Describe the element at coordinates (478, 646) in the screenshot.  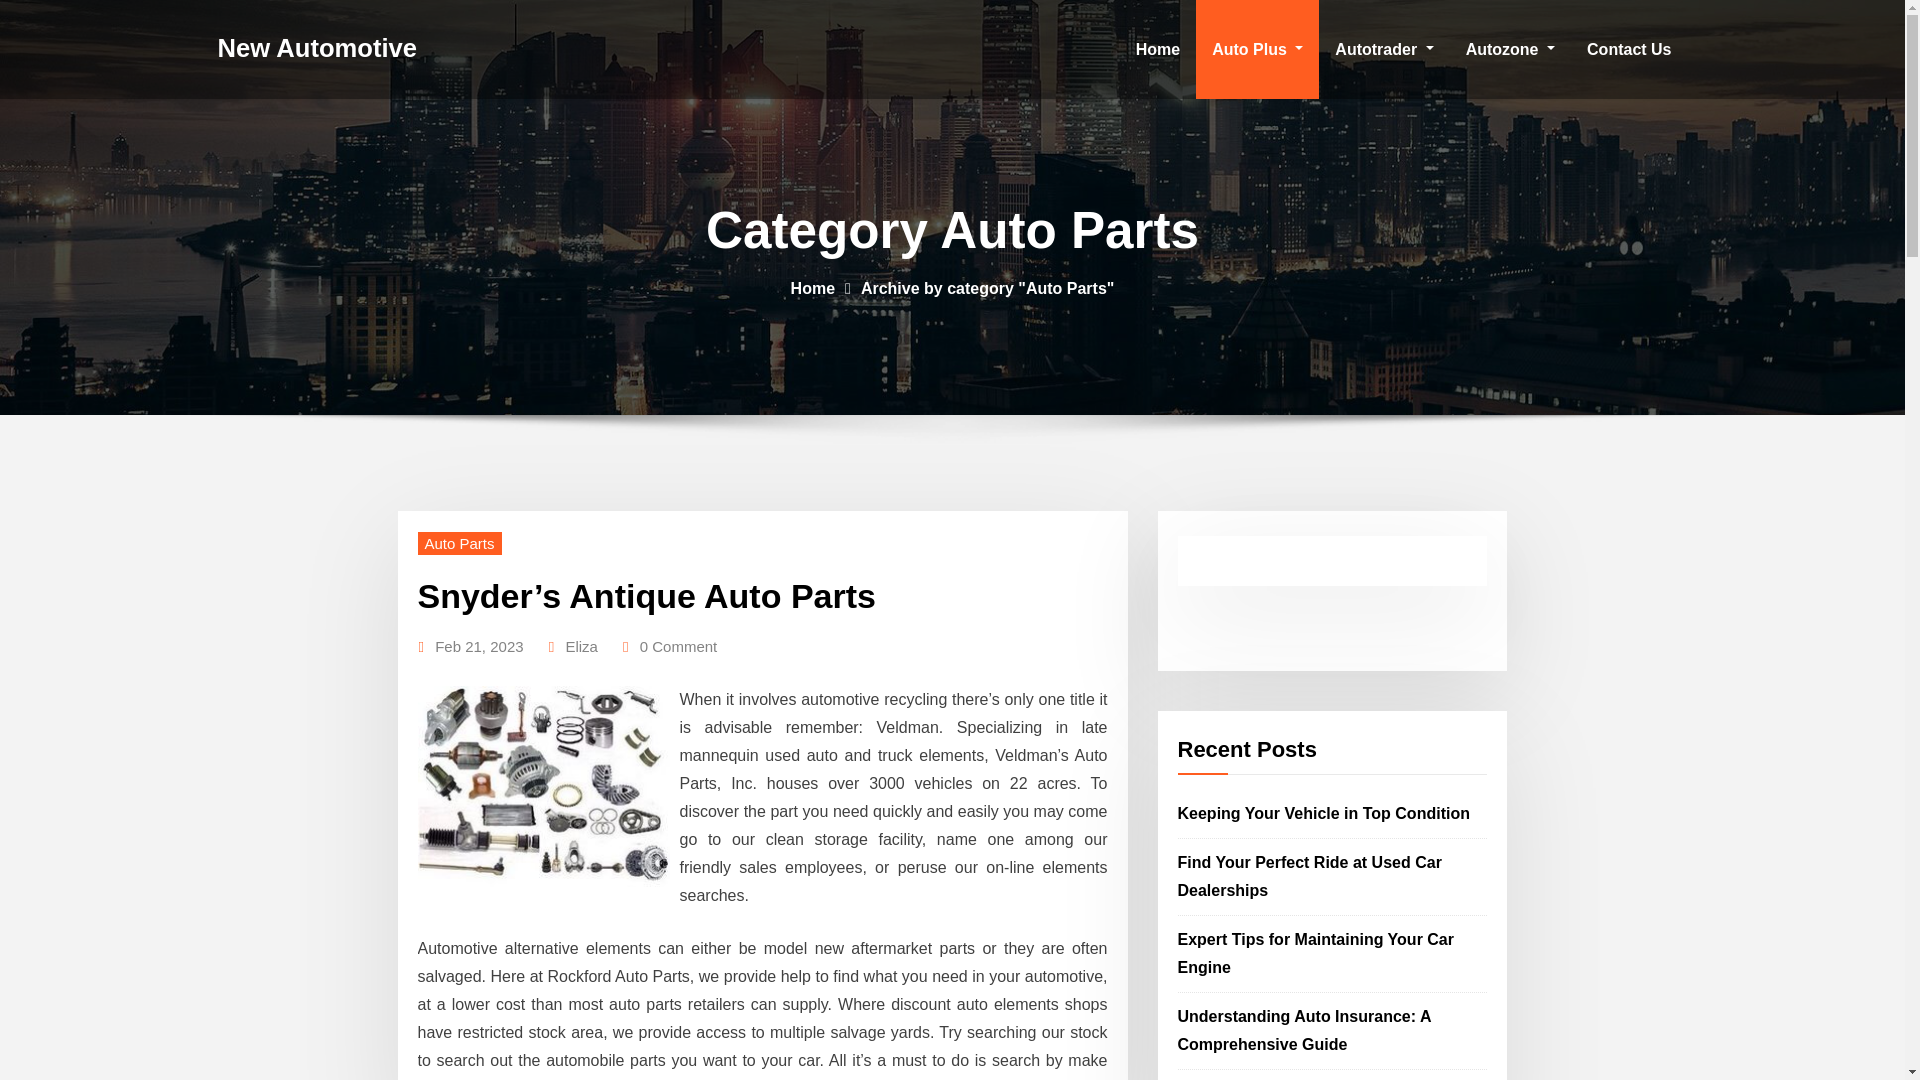
I see `Feb 21, 2023` at that location.